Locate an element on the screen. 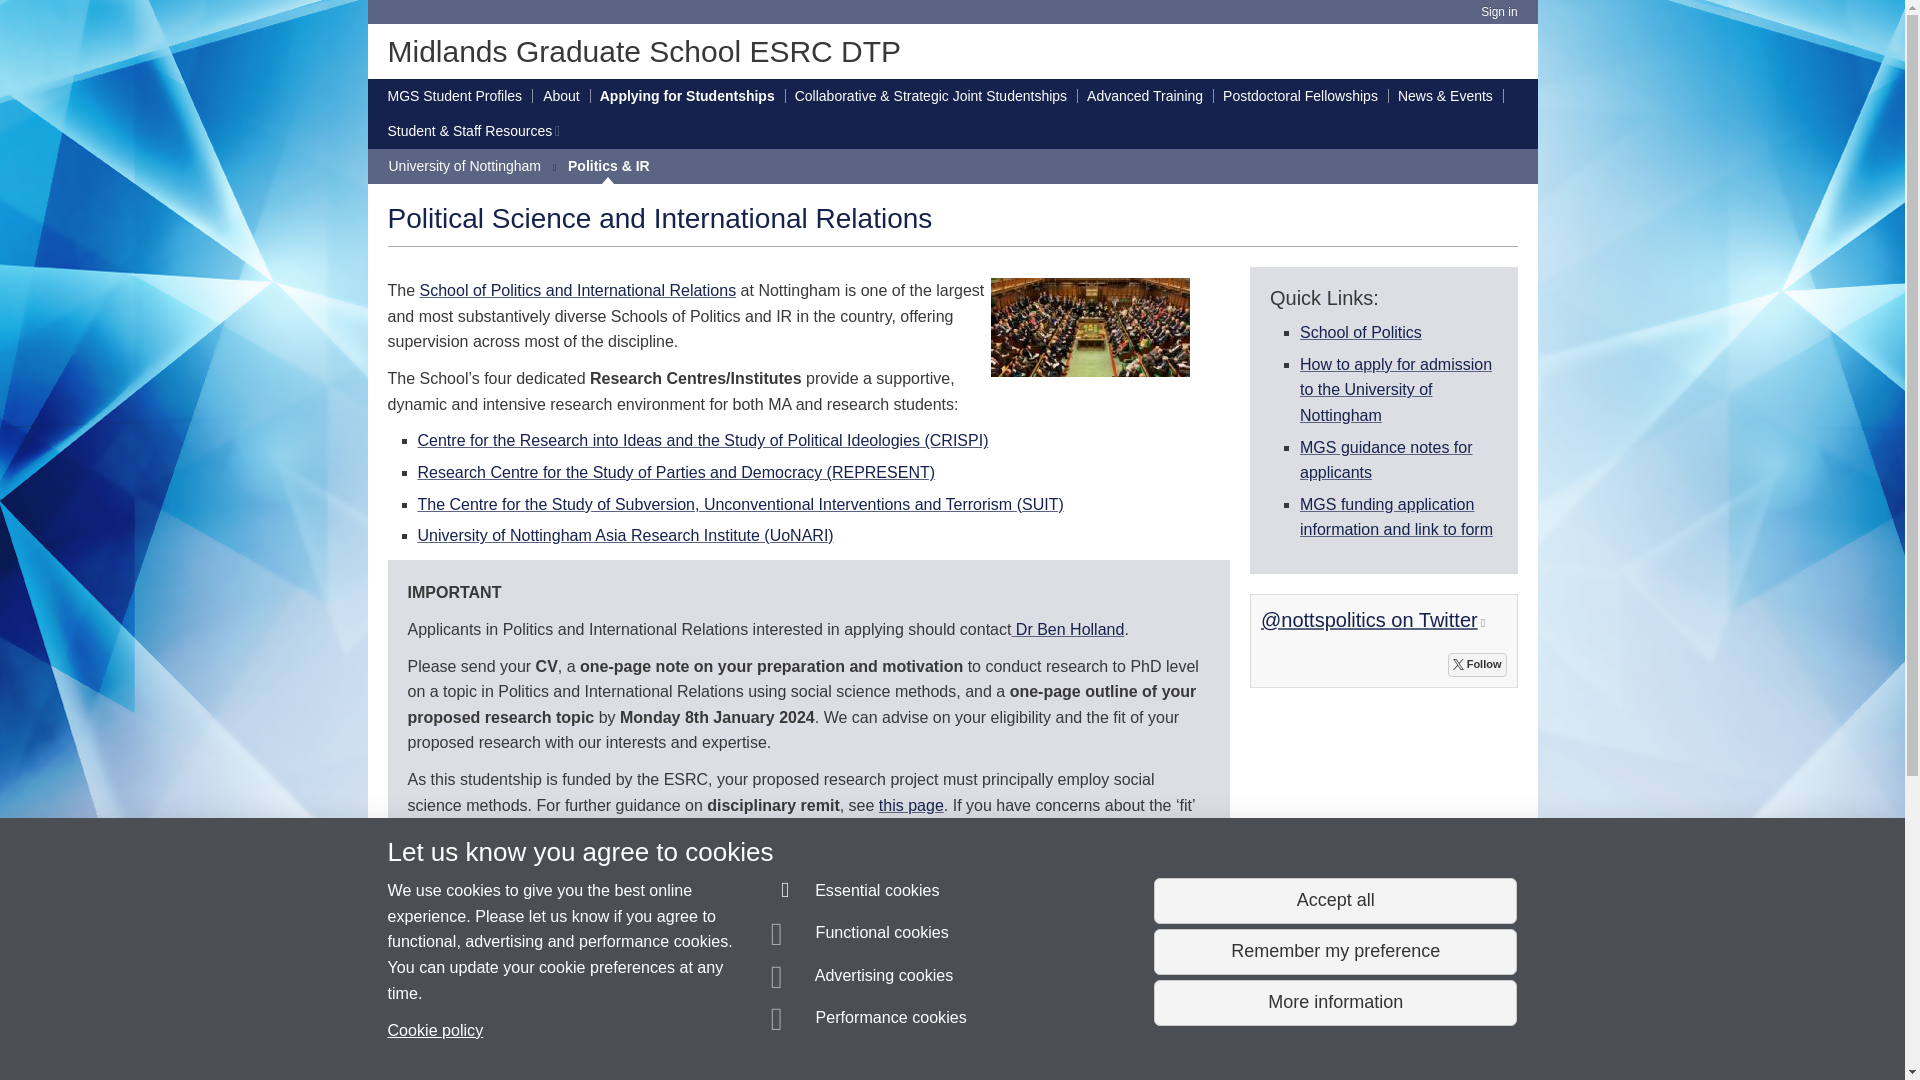  Form is located at coordinates (1396, 516).